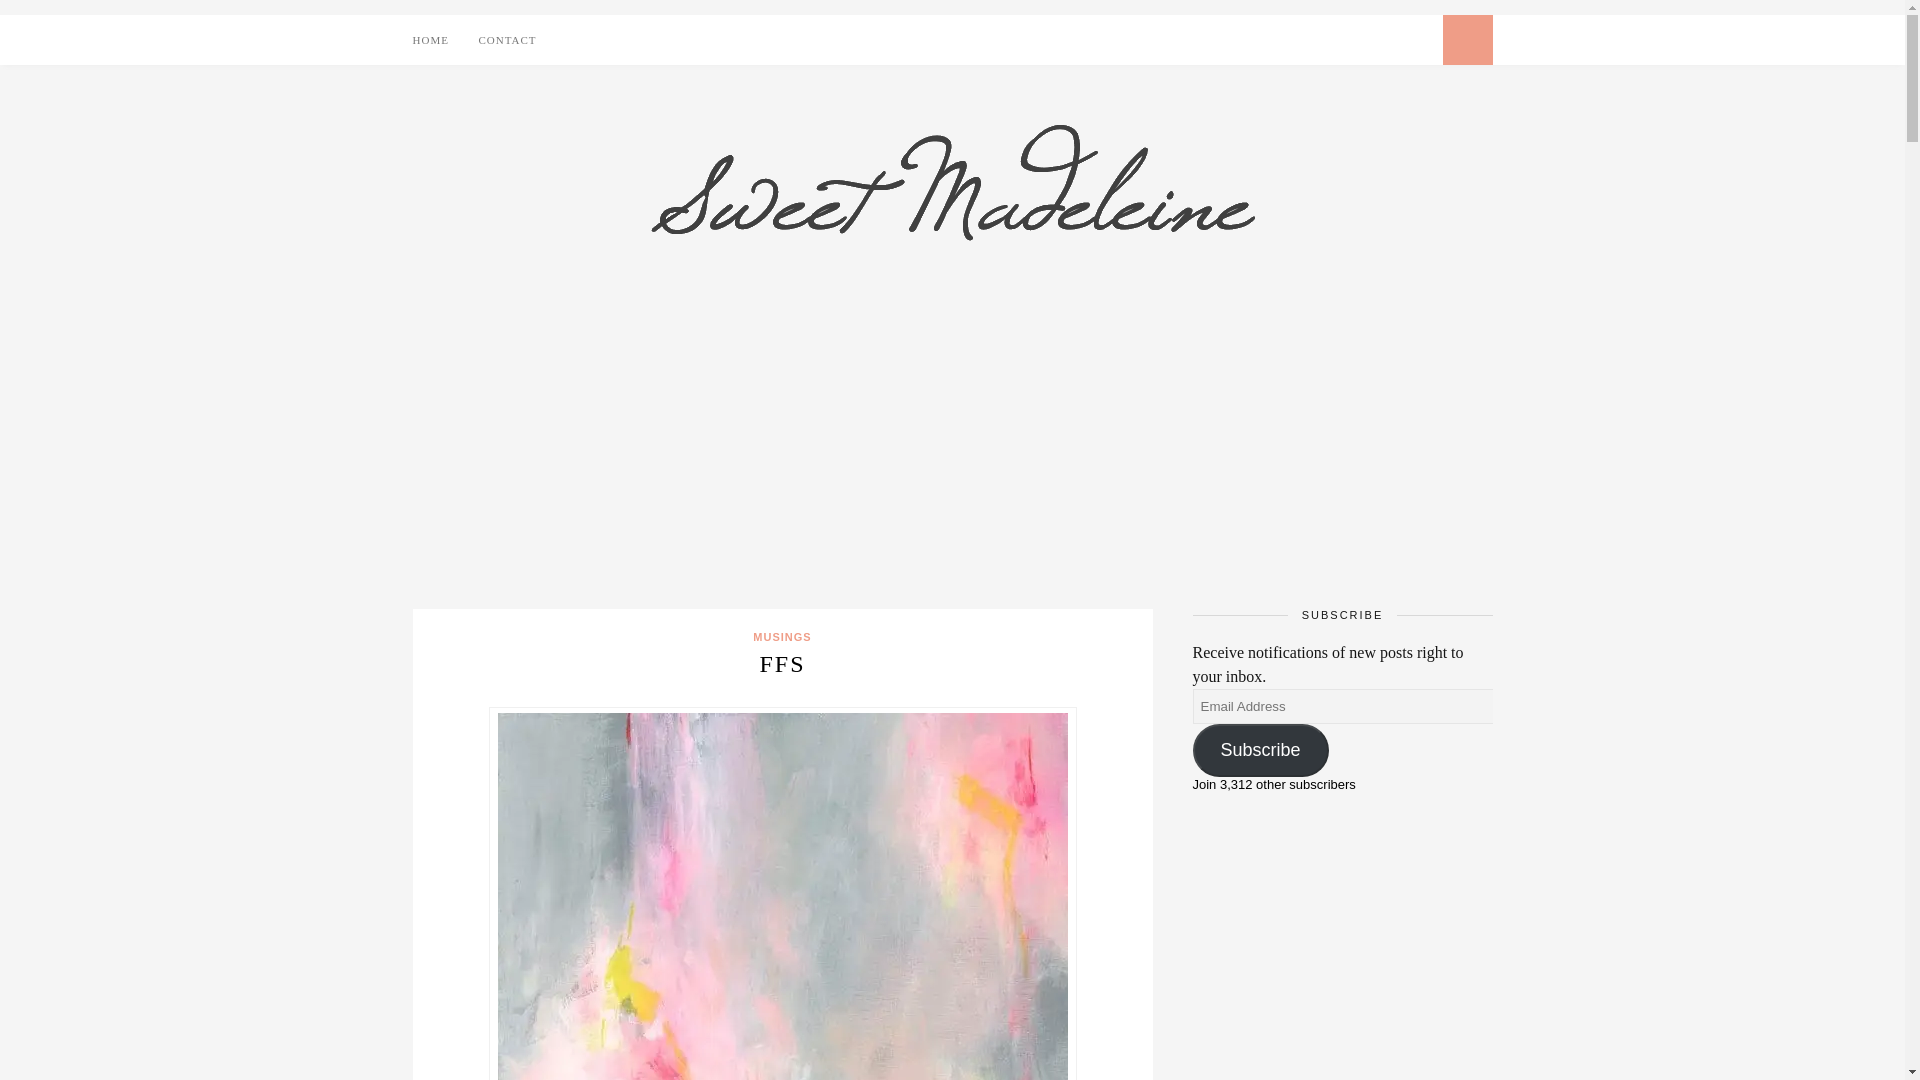 The height and width of the screenshot is (1080, 1920). What do you see at coordinates (781, 636) in the screenshot?
I see `MUSINGS` at bounding box center [781, 636].